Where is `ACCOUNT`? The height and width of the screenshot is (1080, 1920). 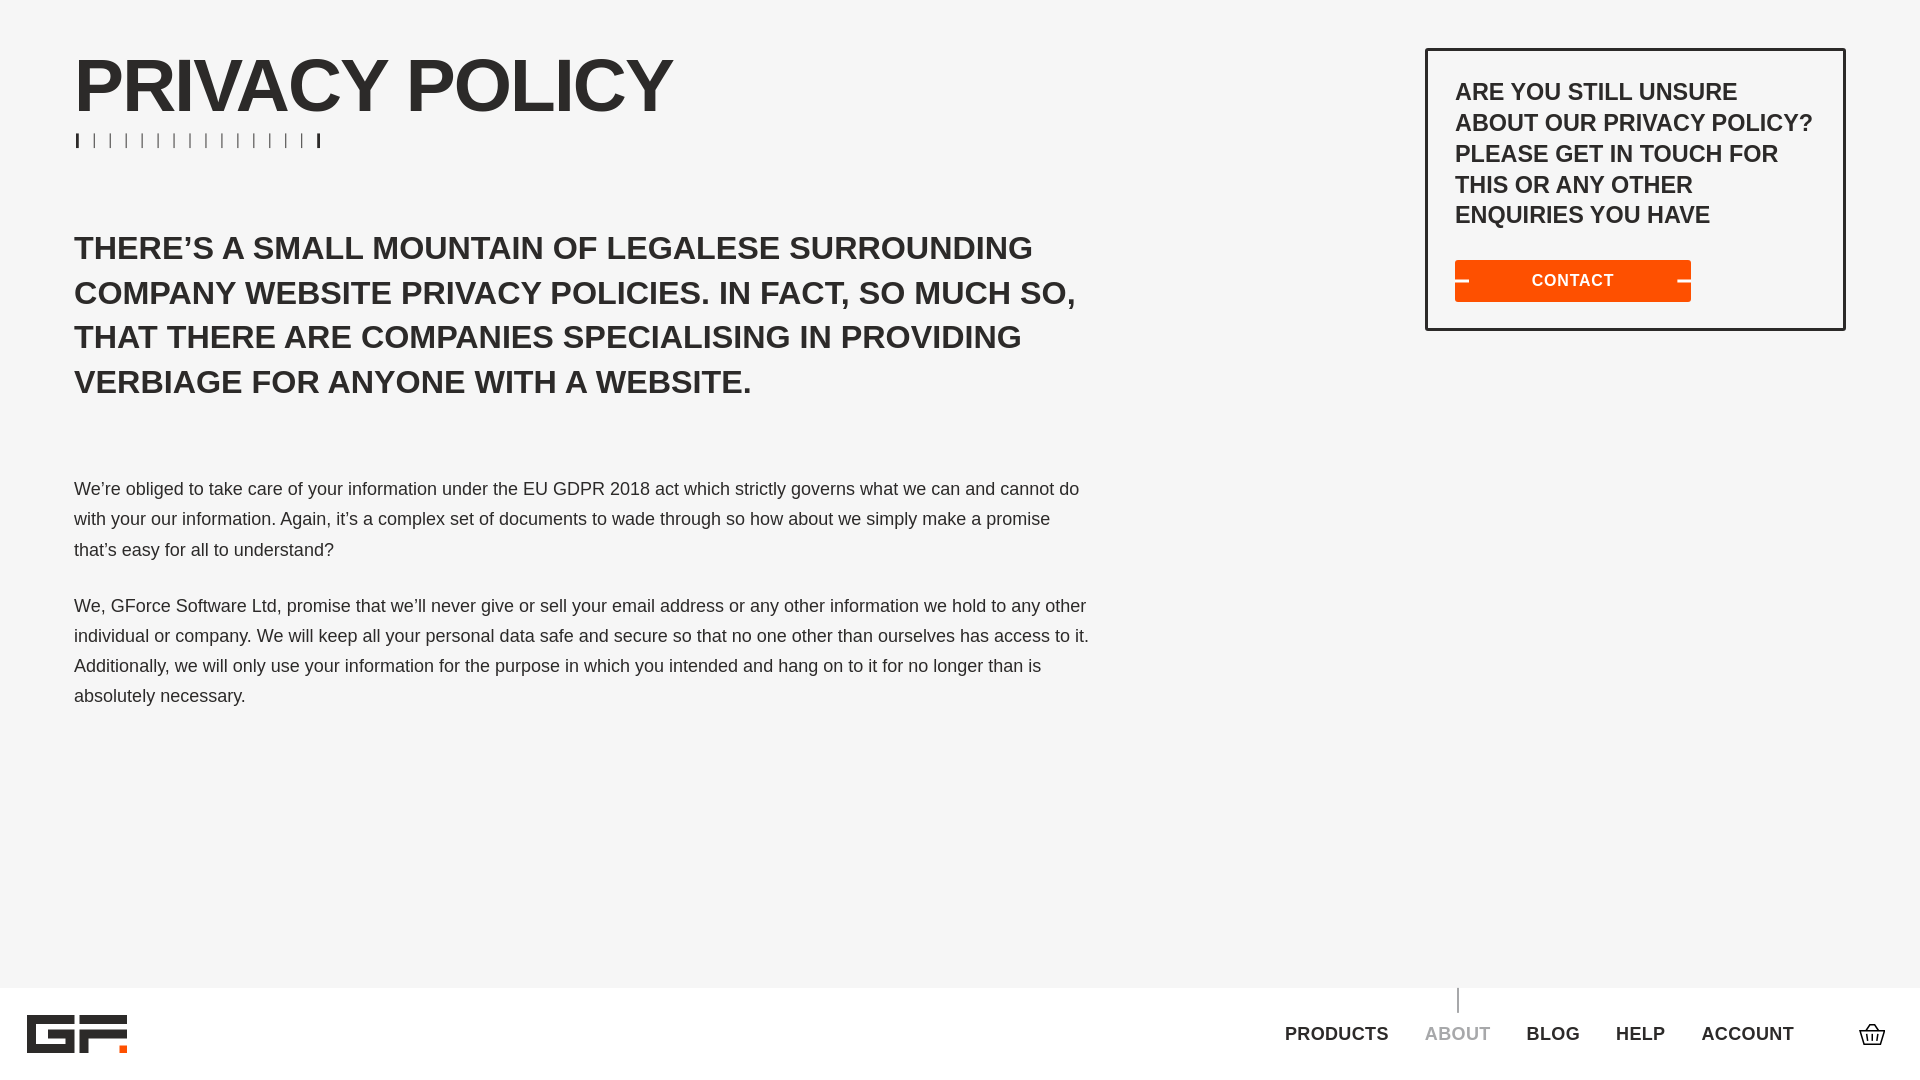 ACCOUNT is located at coordinates (1747, 1034).